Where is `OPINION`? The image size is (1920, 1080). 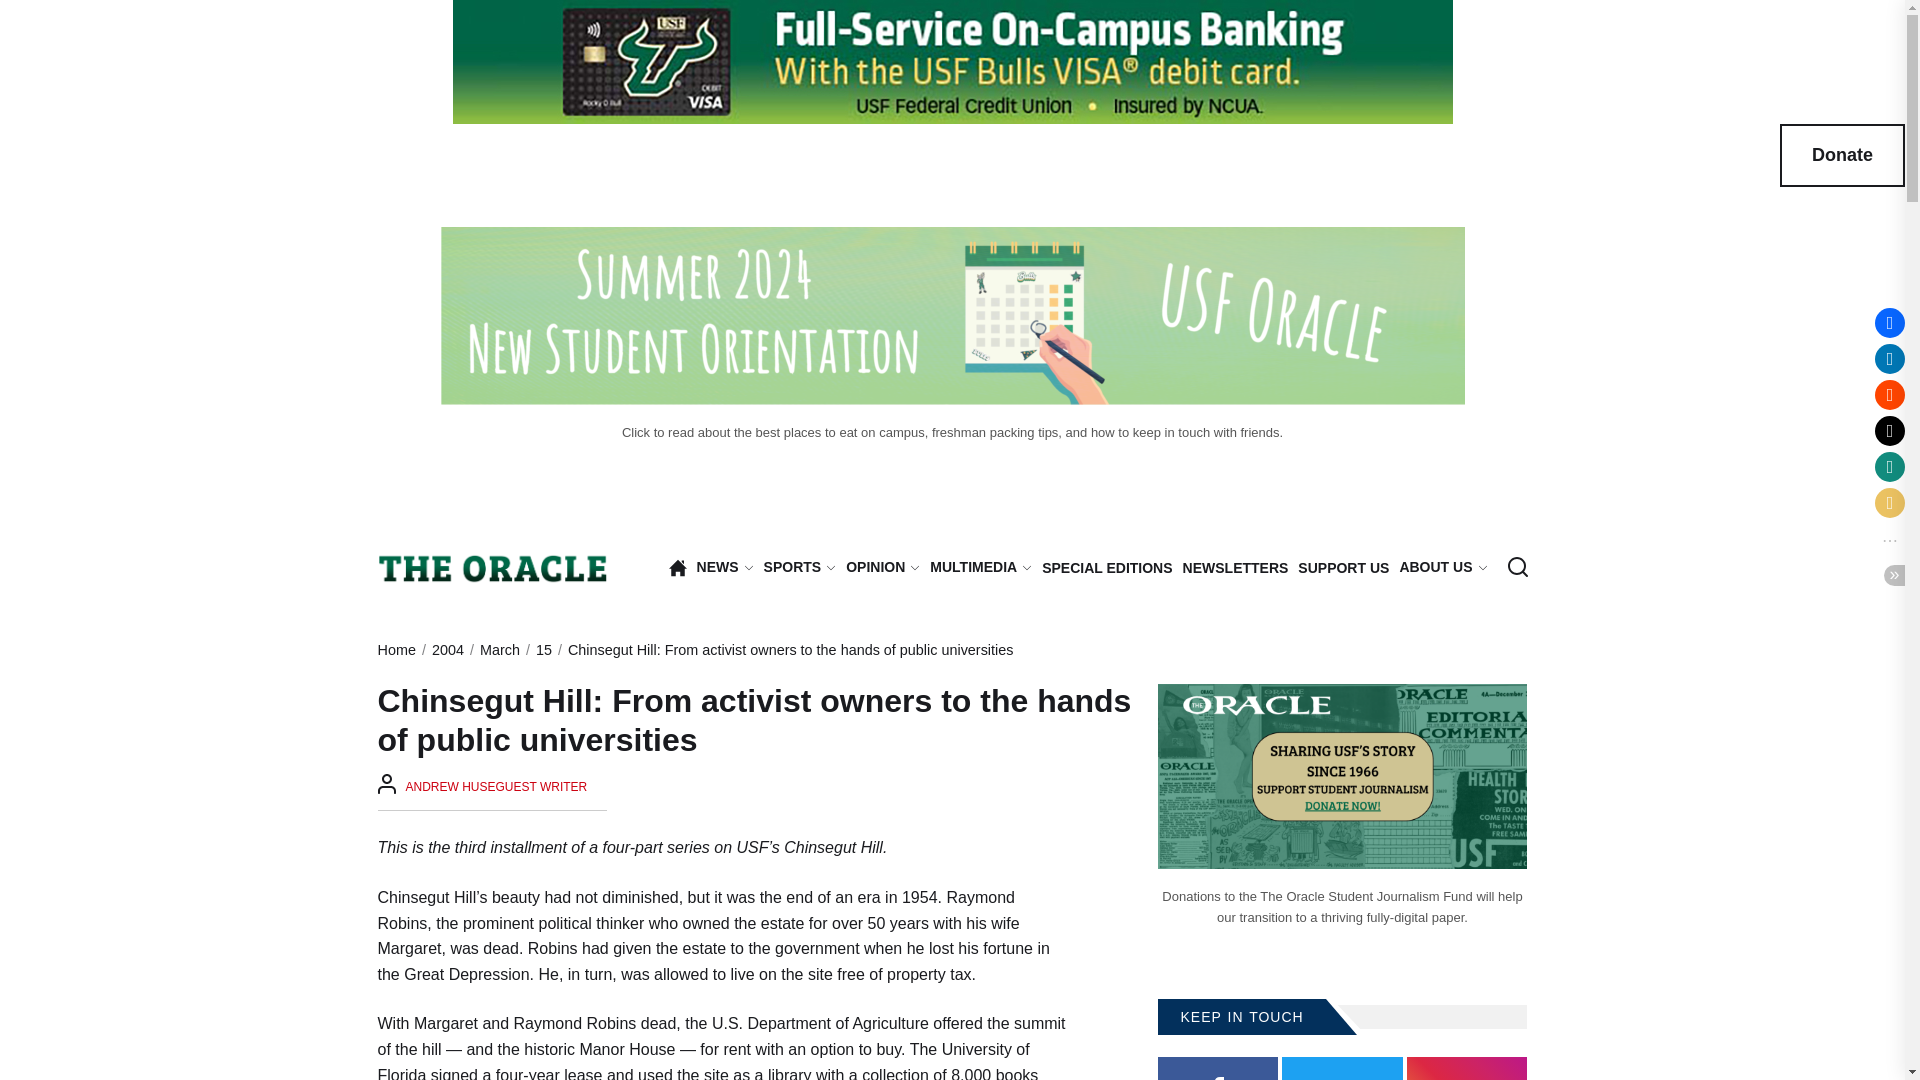 OPINION is located at coordinates (882, 568).